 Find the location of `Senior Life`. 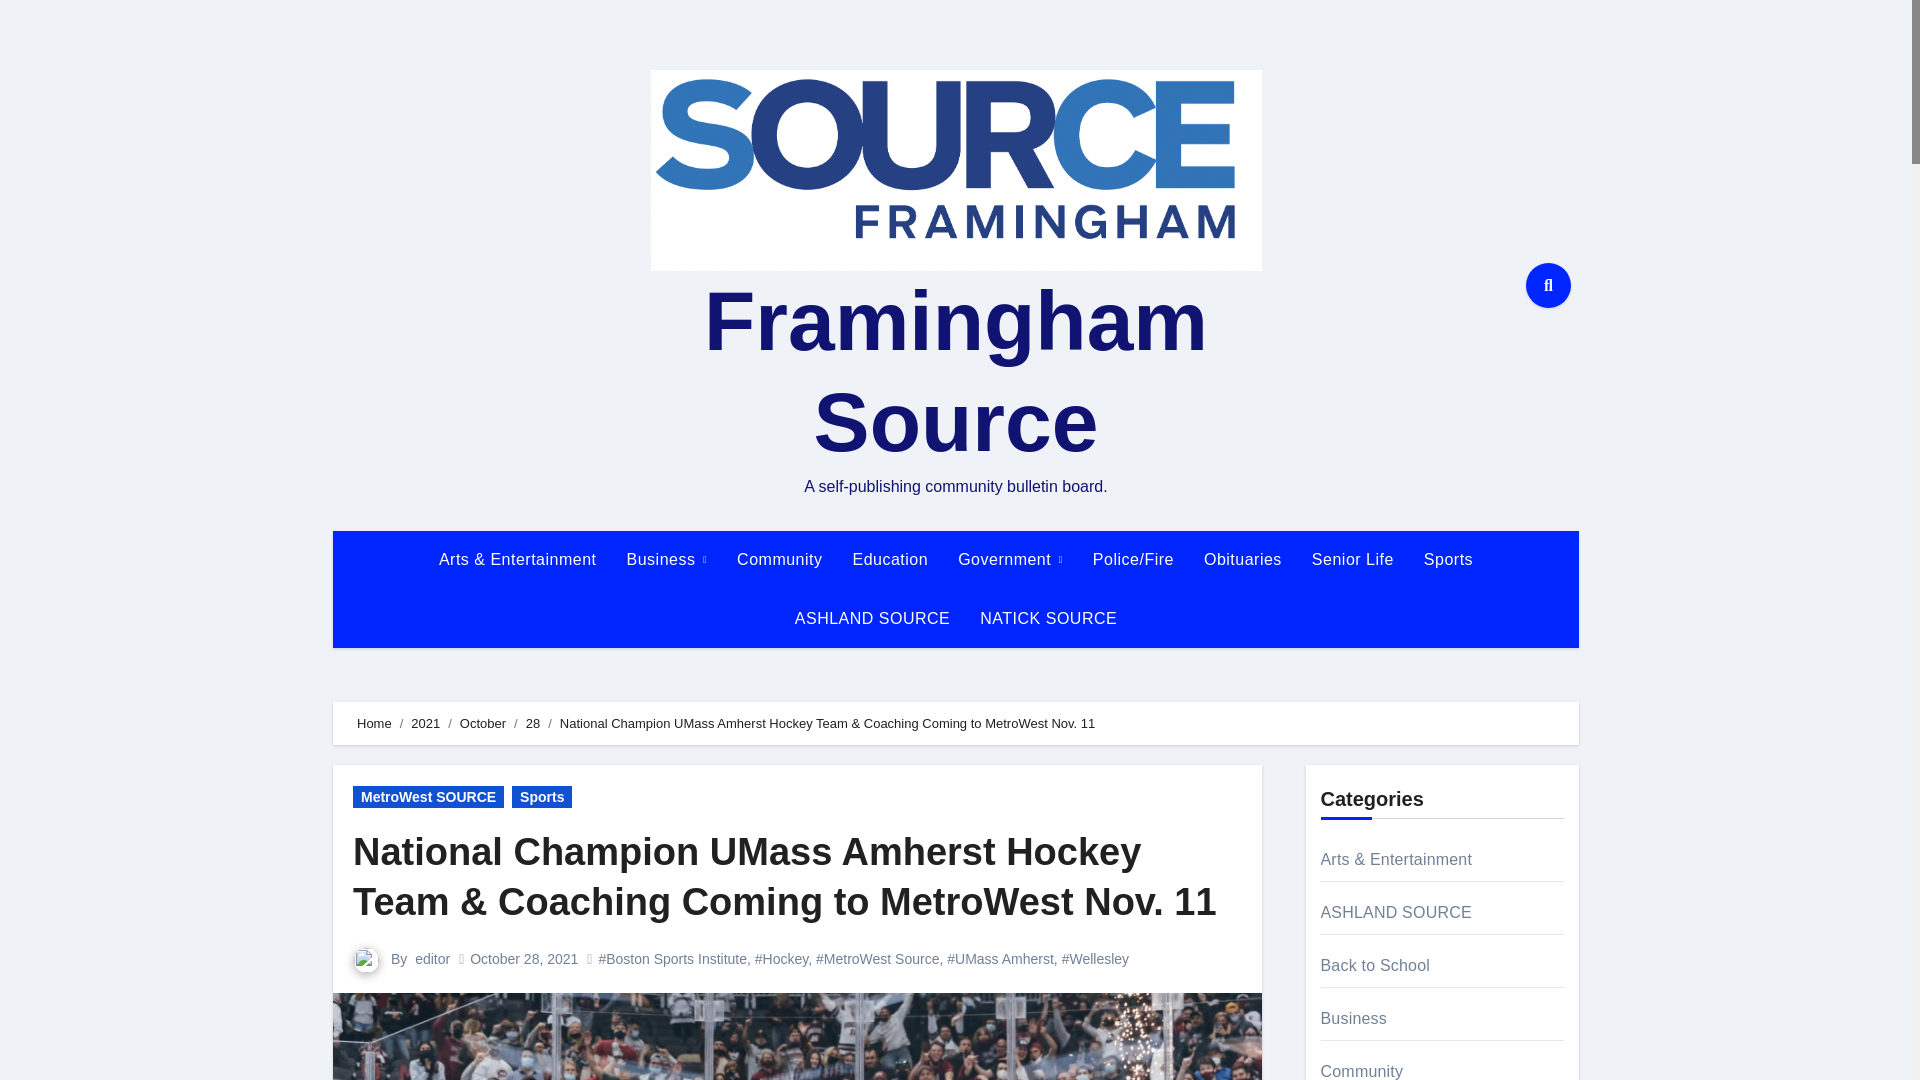

Senior Life is located at coordinates (1353, 560).